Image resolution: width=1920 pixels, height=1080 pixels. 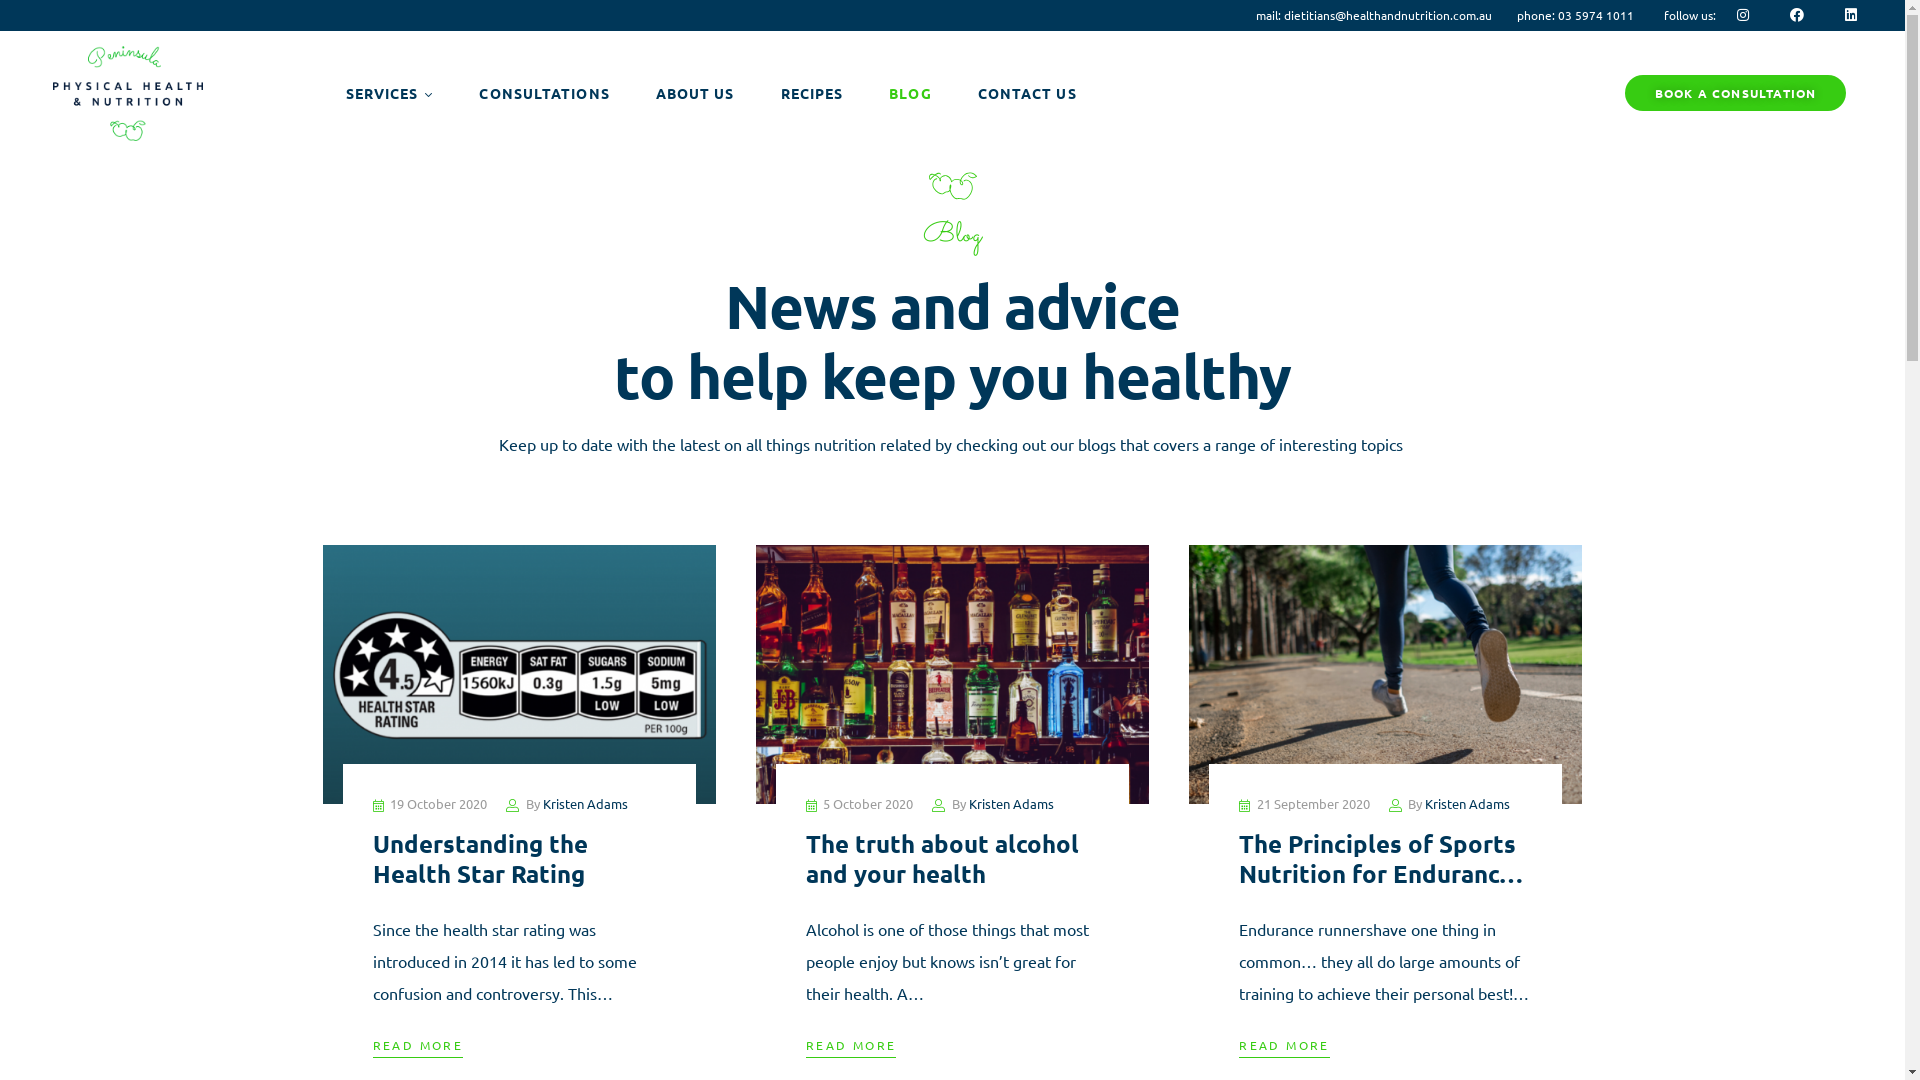 I want to click on Understanding the Health Star Rating, so click(x=480, y=858).